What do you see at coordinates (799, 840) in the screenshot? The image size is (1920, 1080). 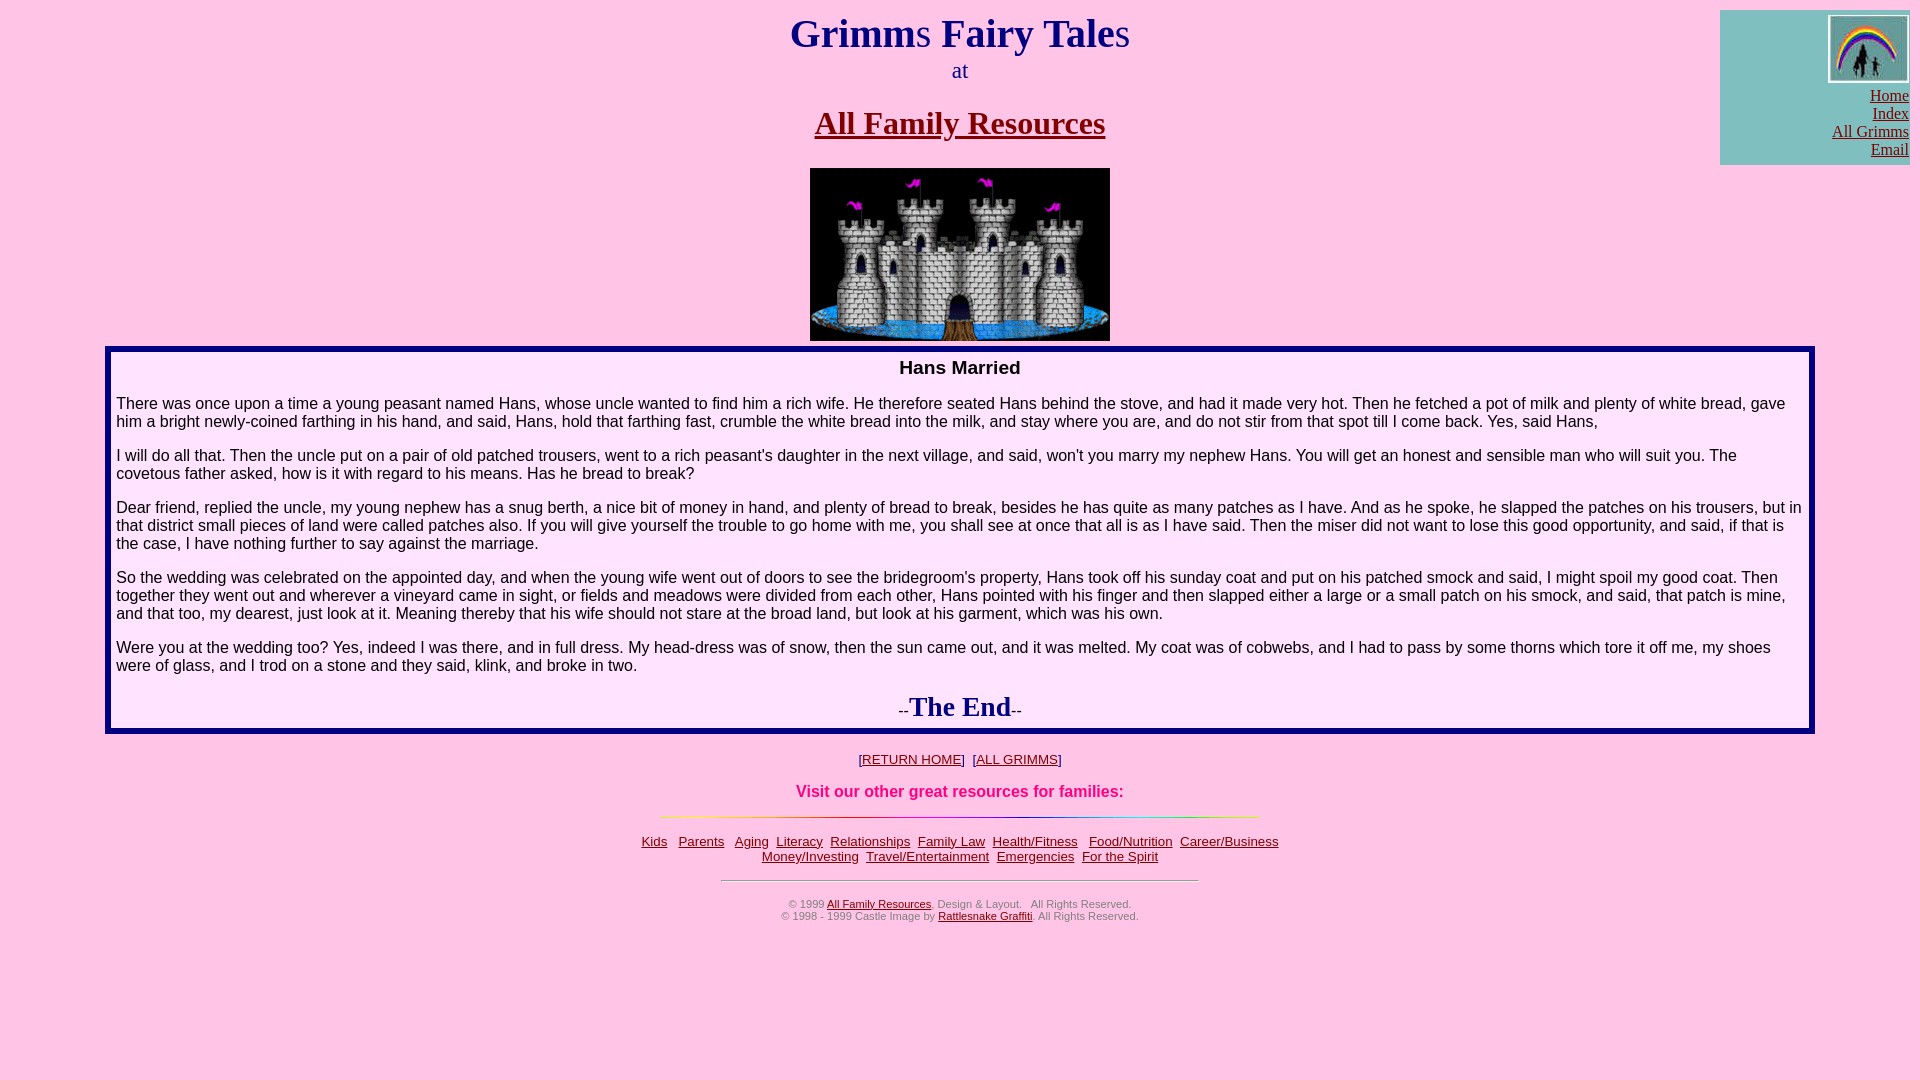 I see `Literacy` at bounding box center [799, 840].